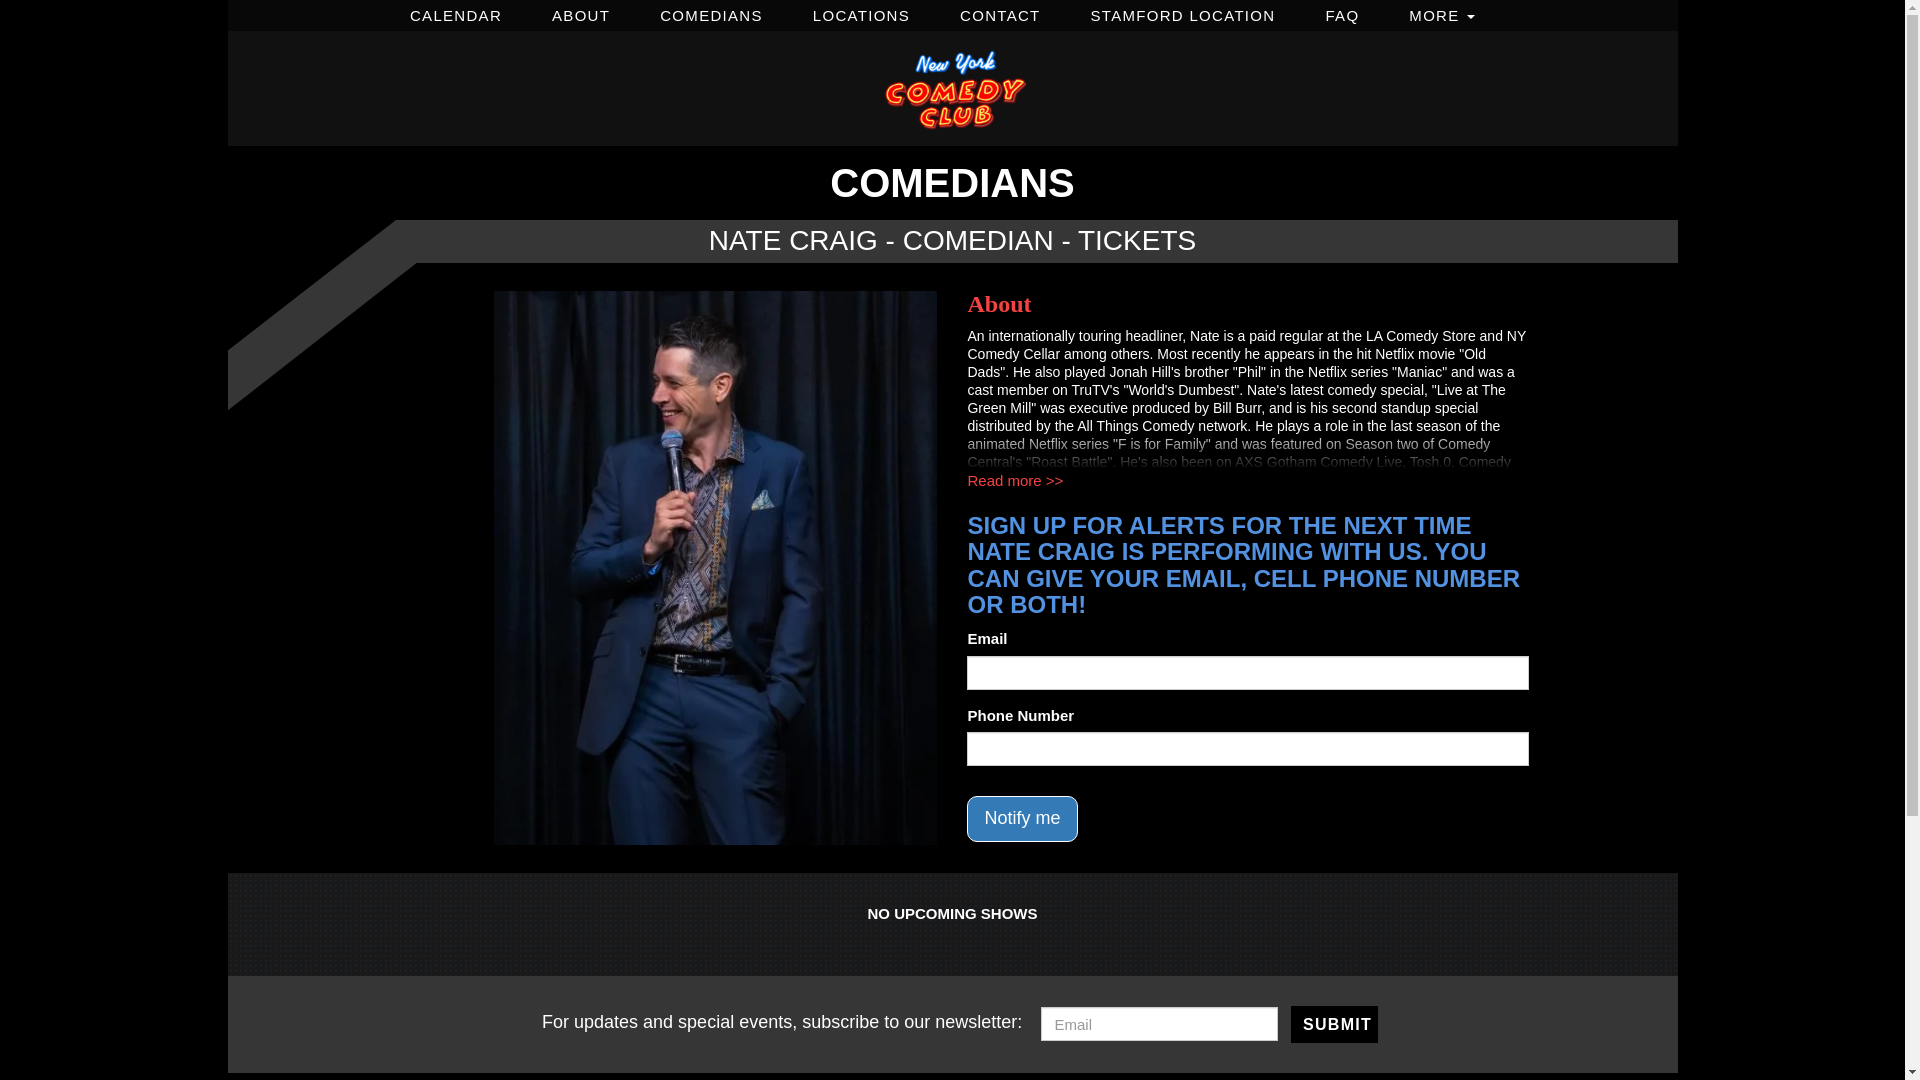  I want to click on Notify me, so click(1022, 818).